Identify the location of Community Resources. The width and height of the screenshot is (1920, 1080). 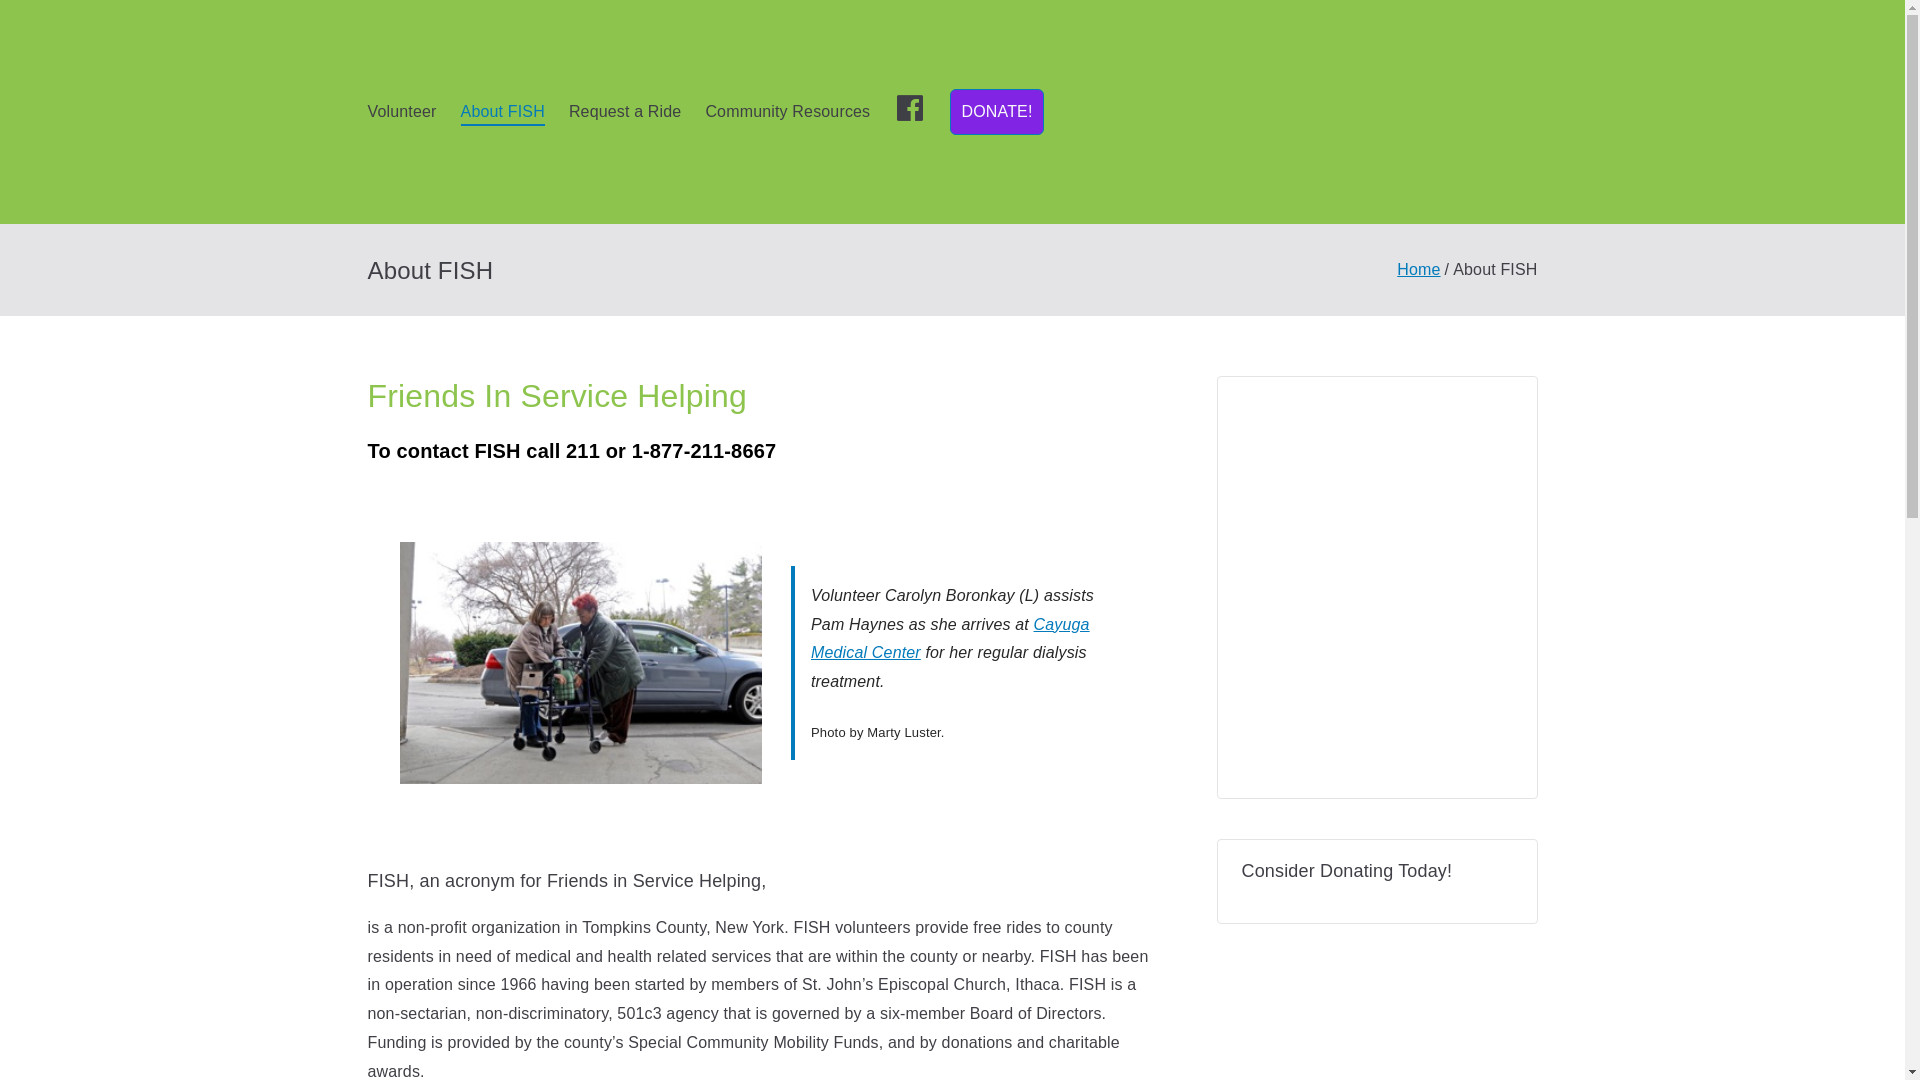
(786, 112).